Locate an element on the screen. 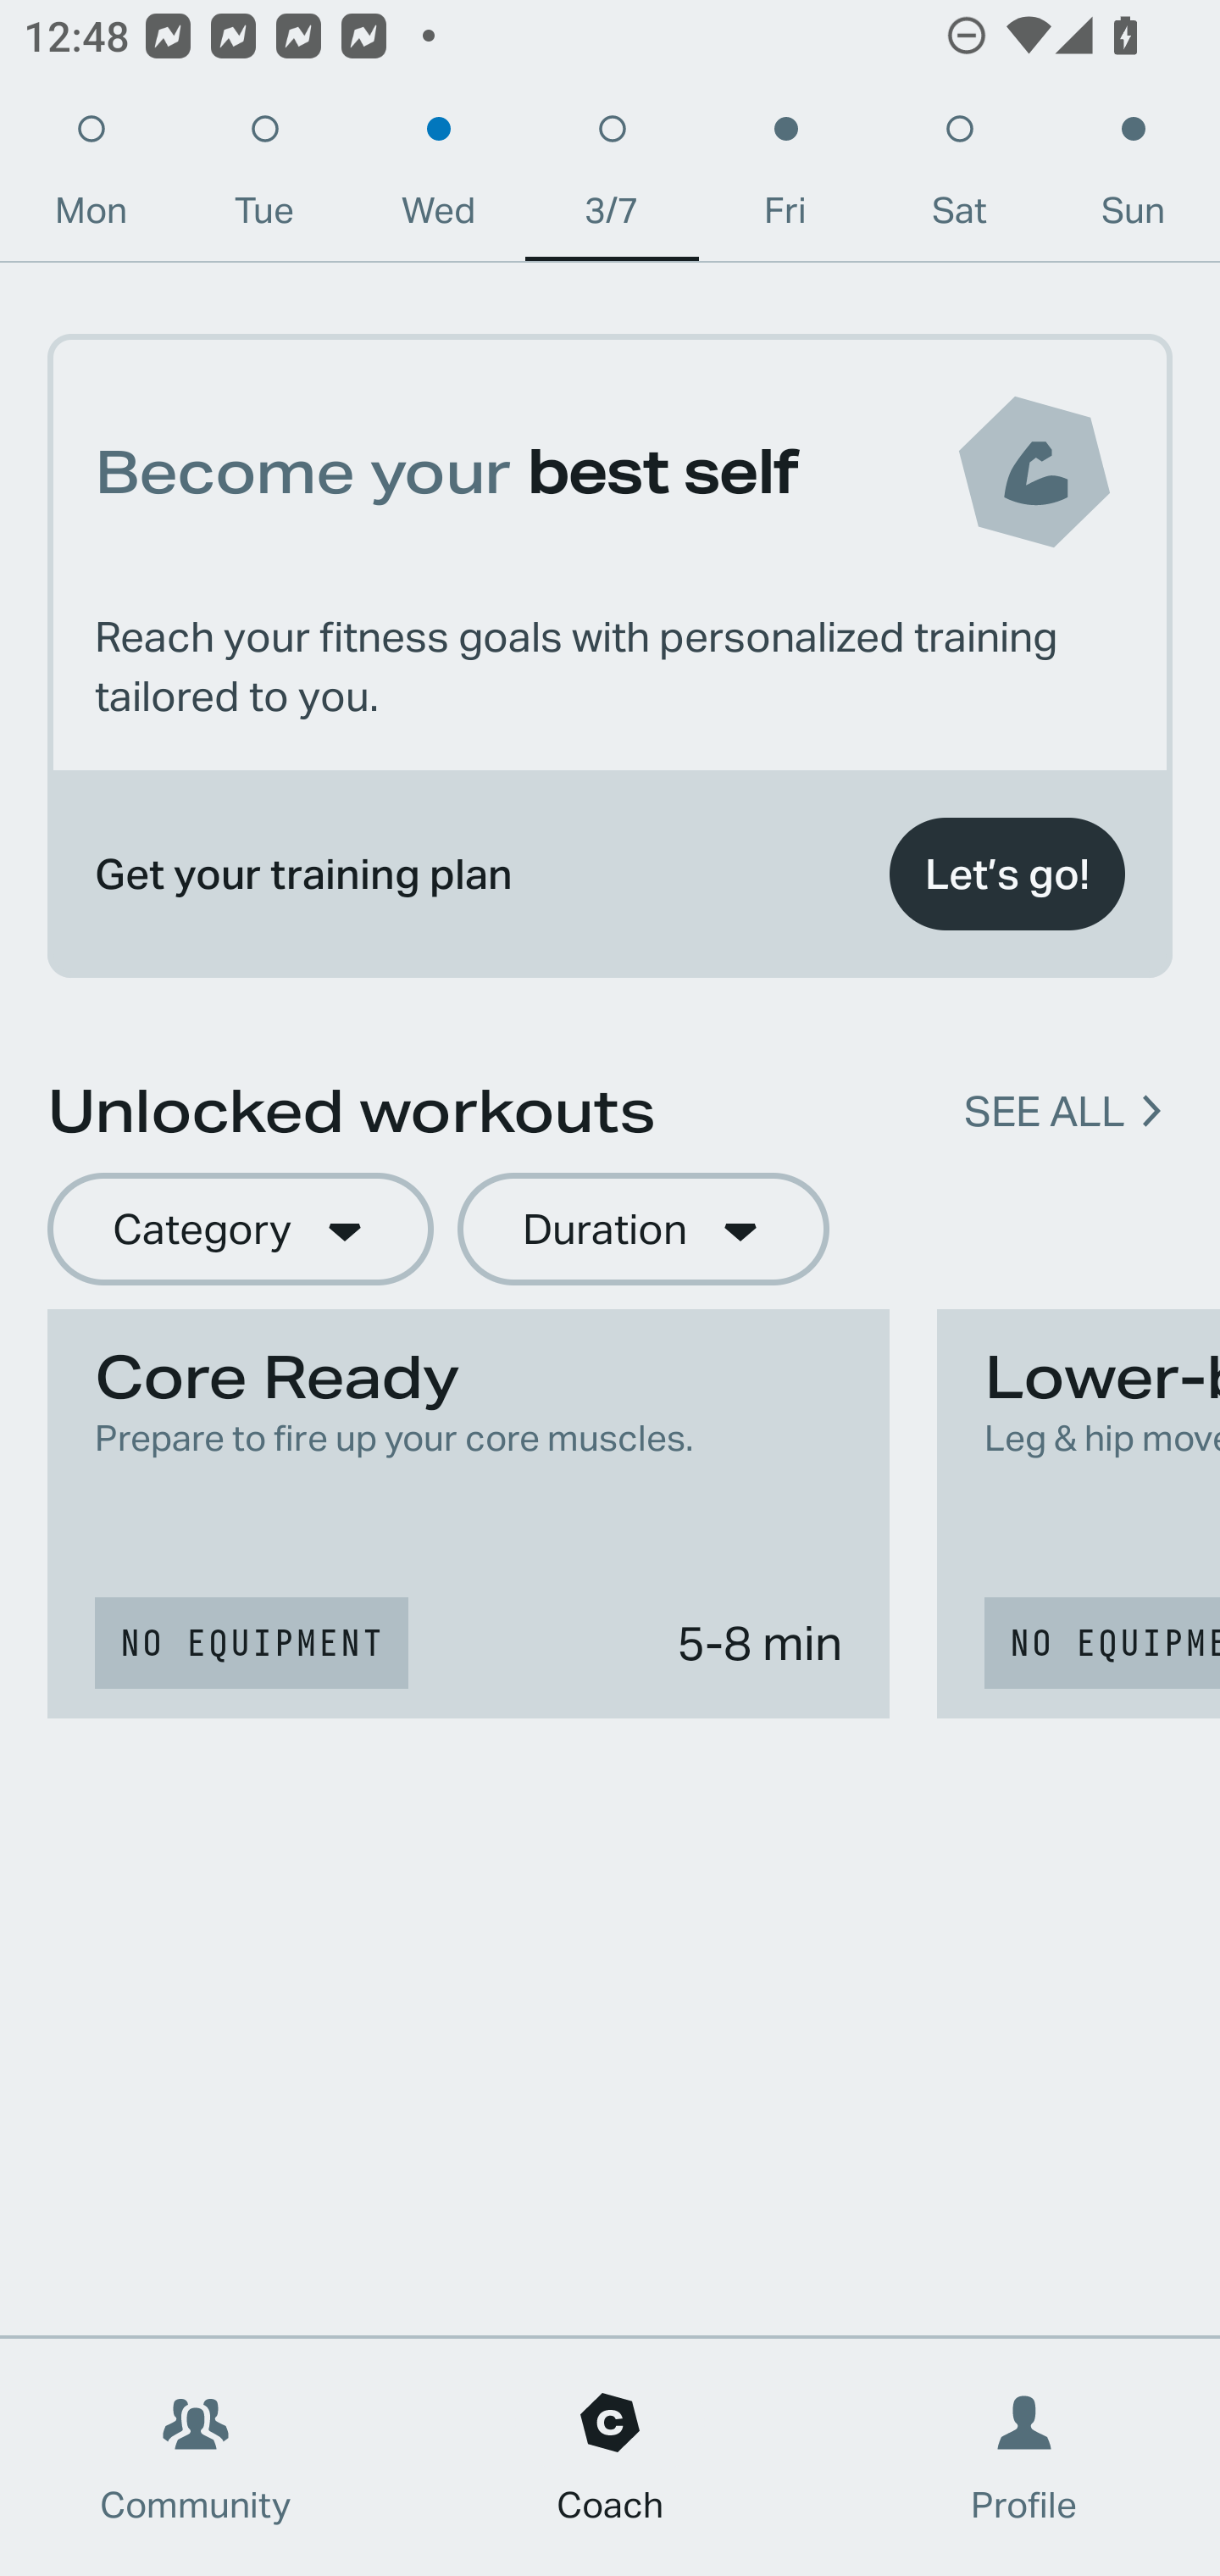  Tue is located at coordinates (264, 178).